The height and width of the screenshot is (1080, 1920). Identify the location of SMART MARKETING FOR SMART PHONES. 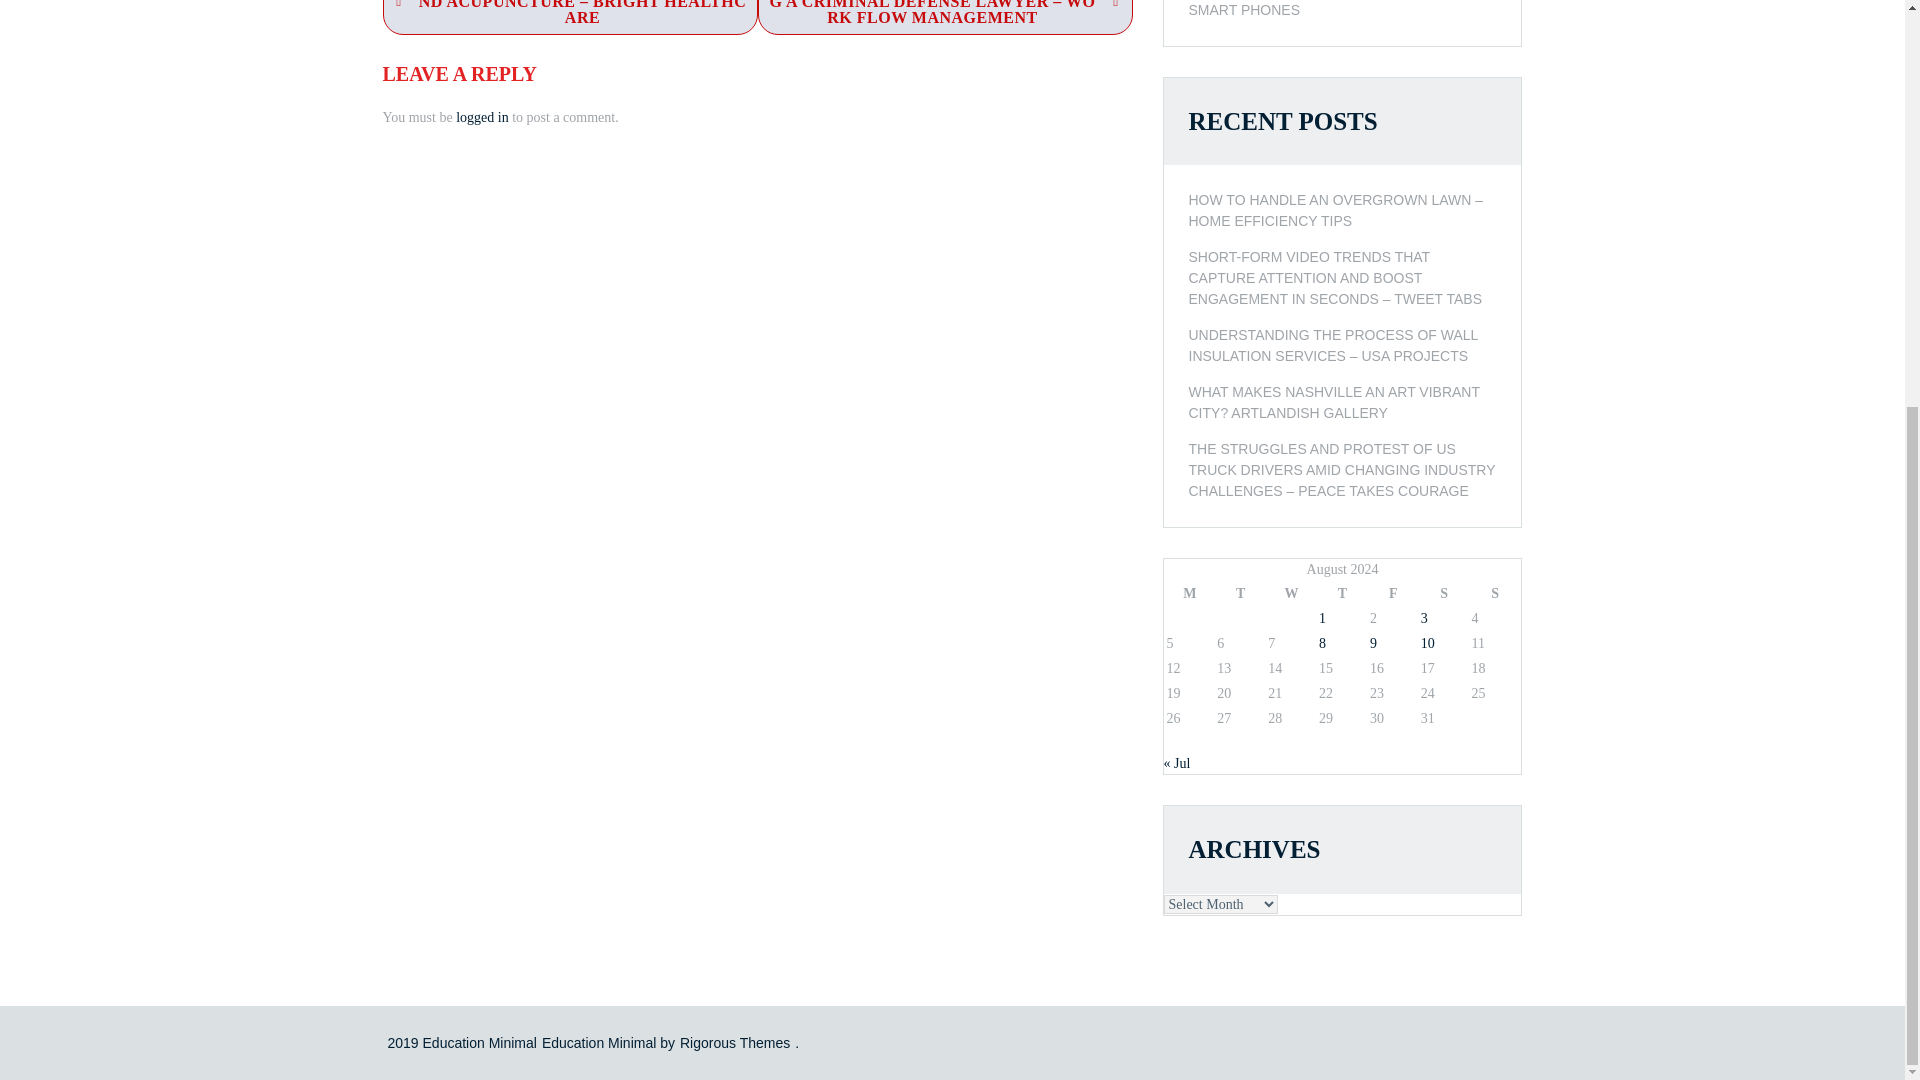
(1342, 9).